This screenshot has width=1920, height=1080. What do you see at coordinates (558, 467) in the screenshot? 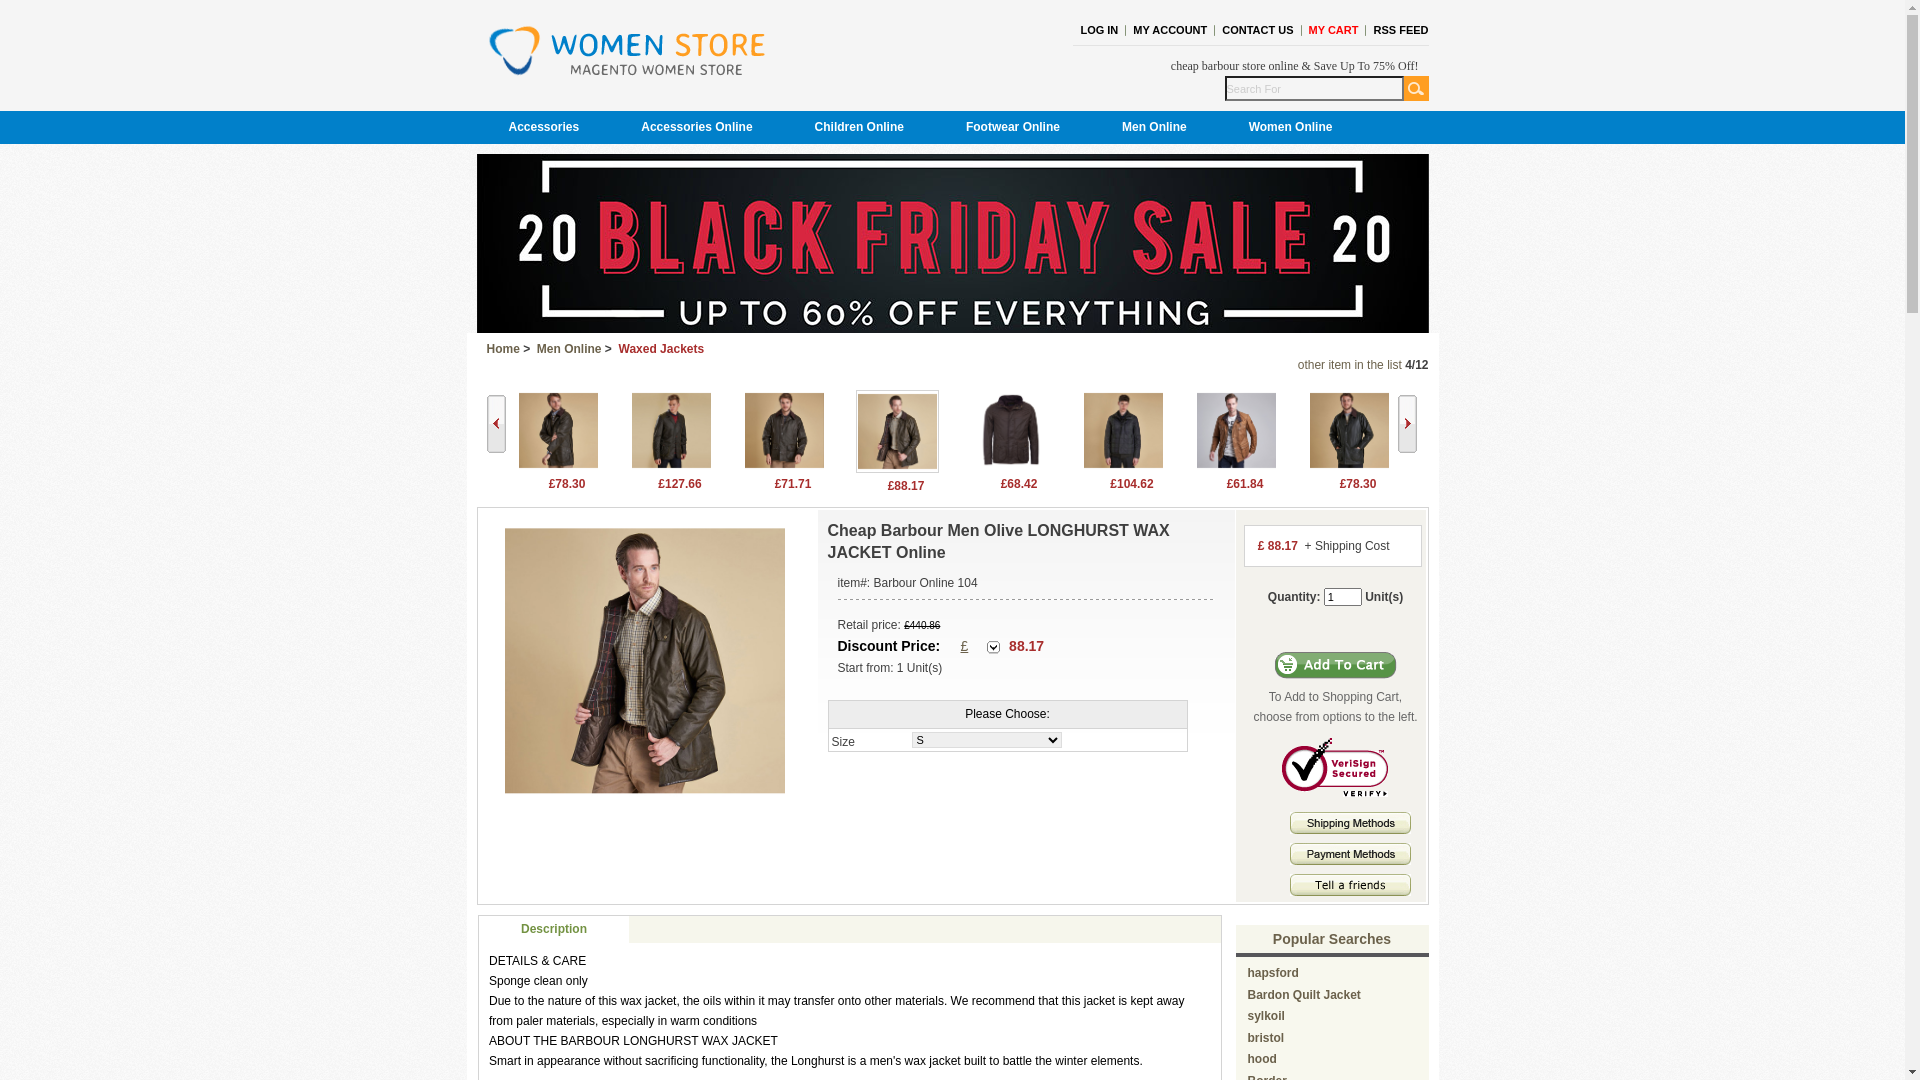
I see `Cheap Barbour Men Olive CLASSIC BEAUFORT WAX JACKET Online` at bounding box center [558, 467].